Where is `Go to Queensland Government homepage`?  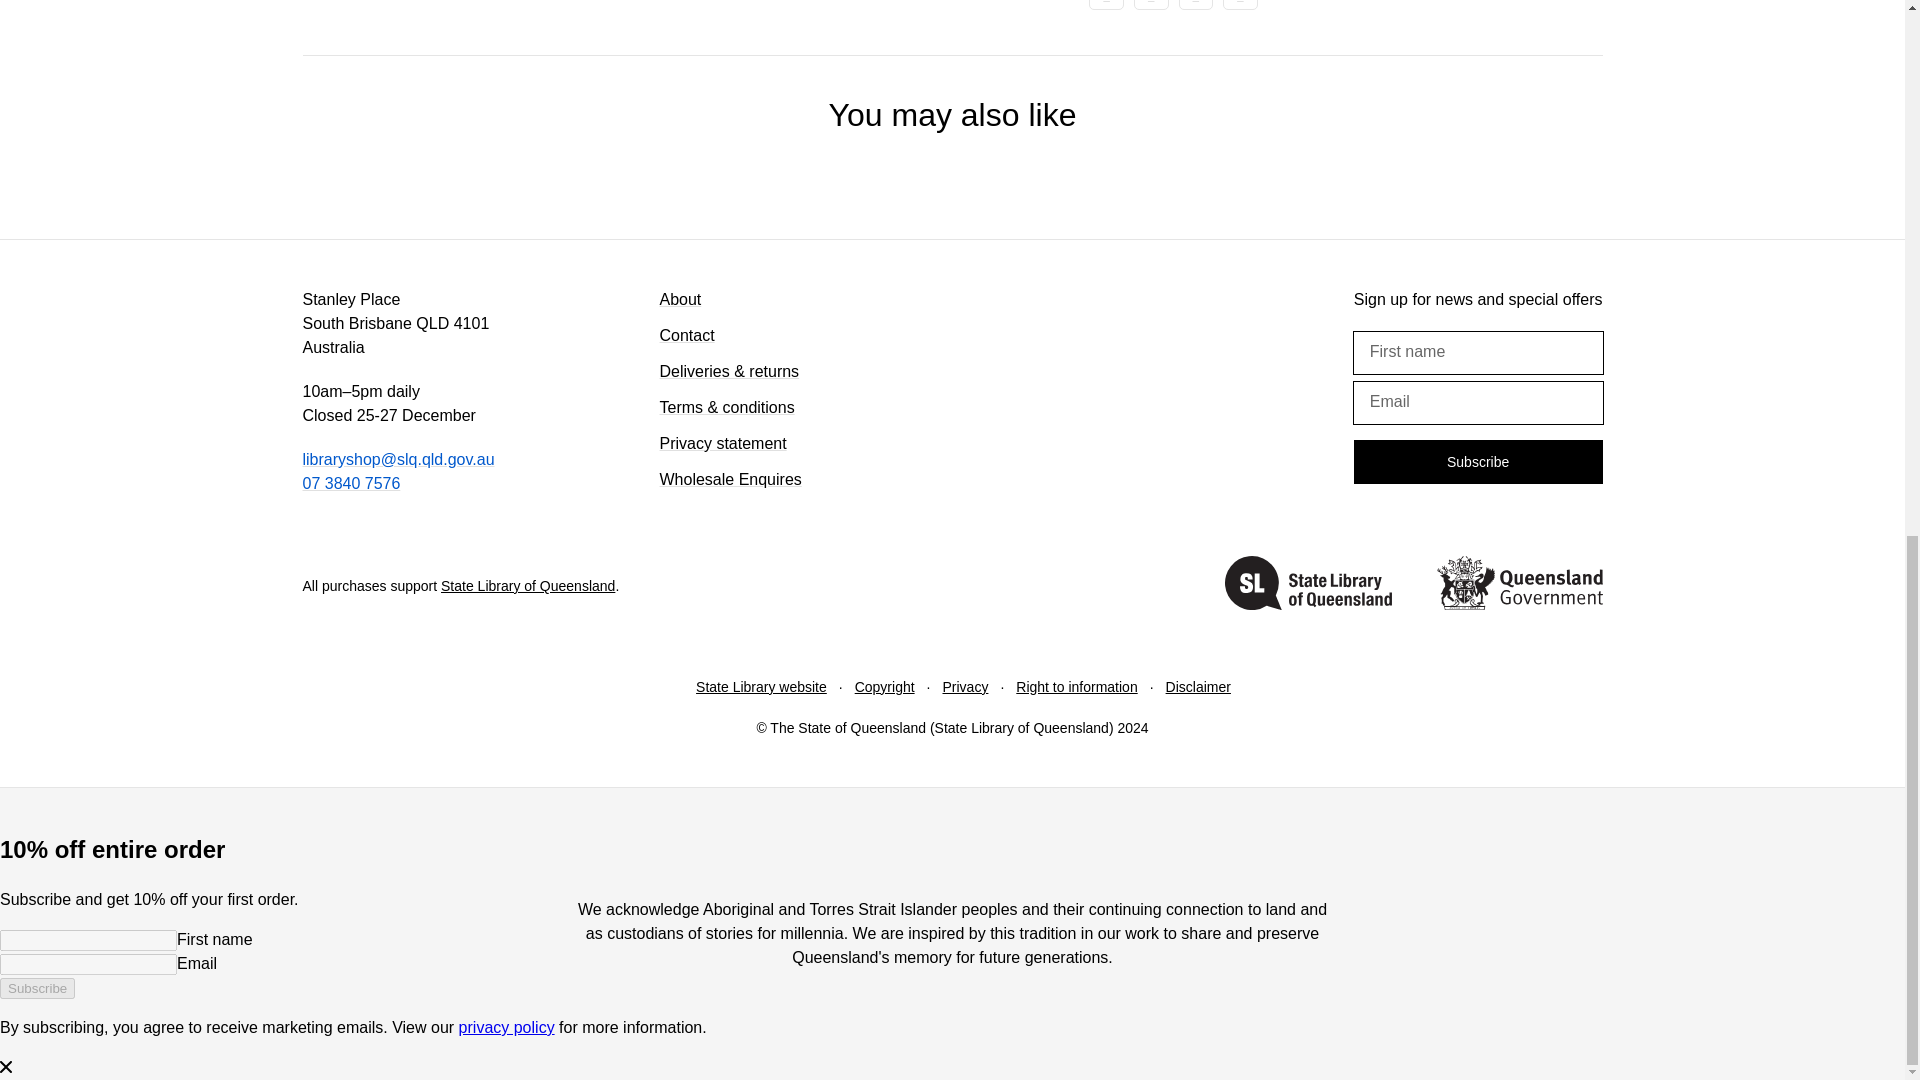 Go to Queensland Government homepage is located at coordinates (1518, 586).